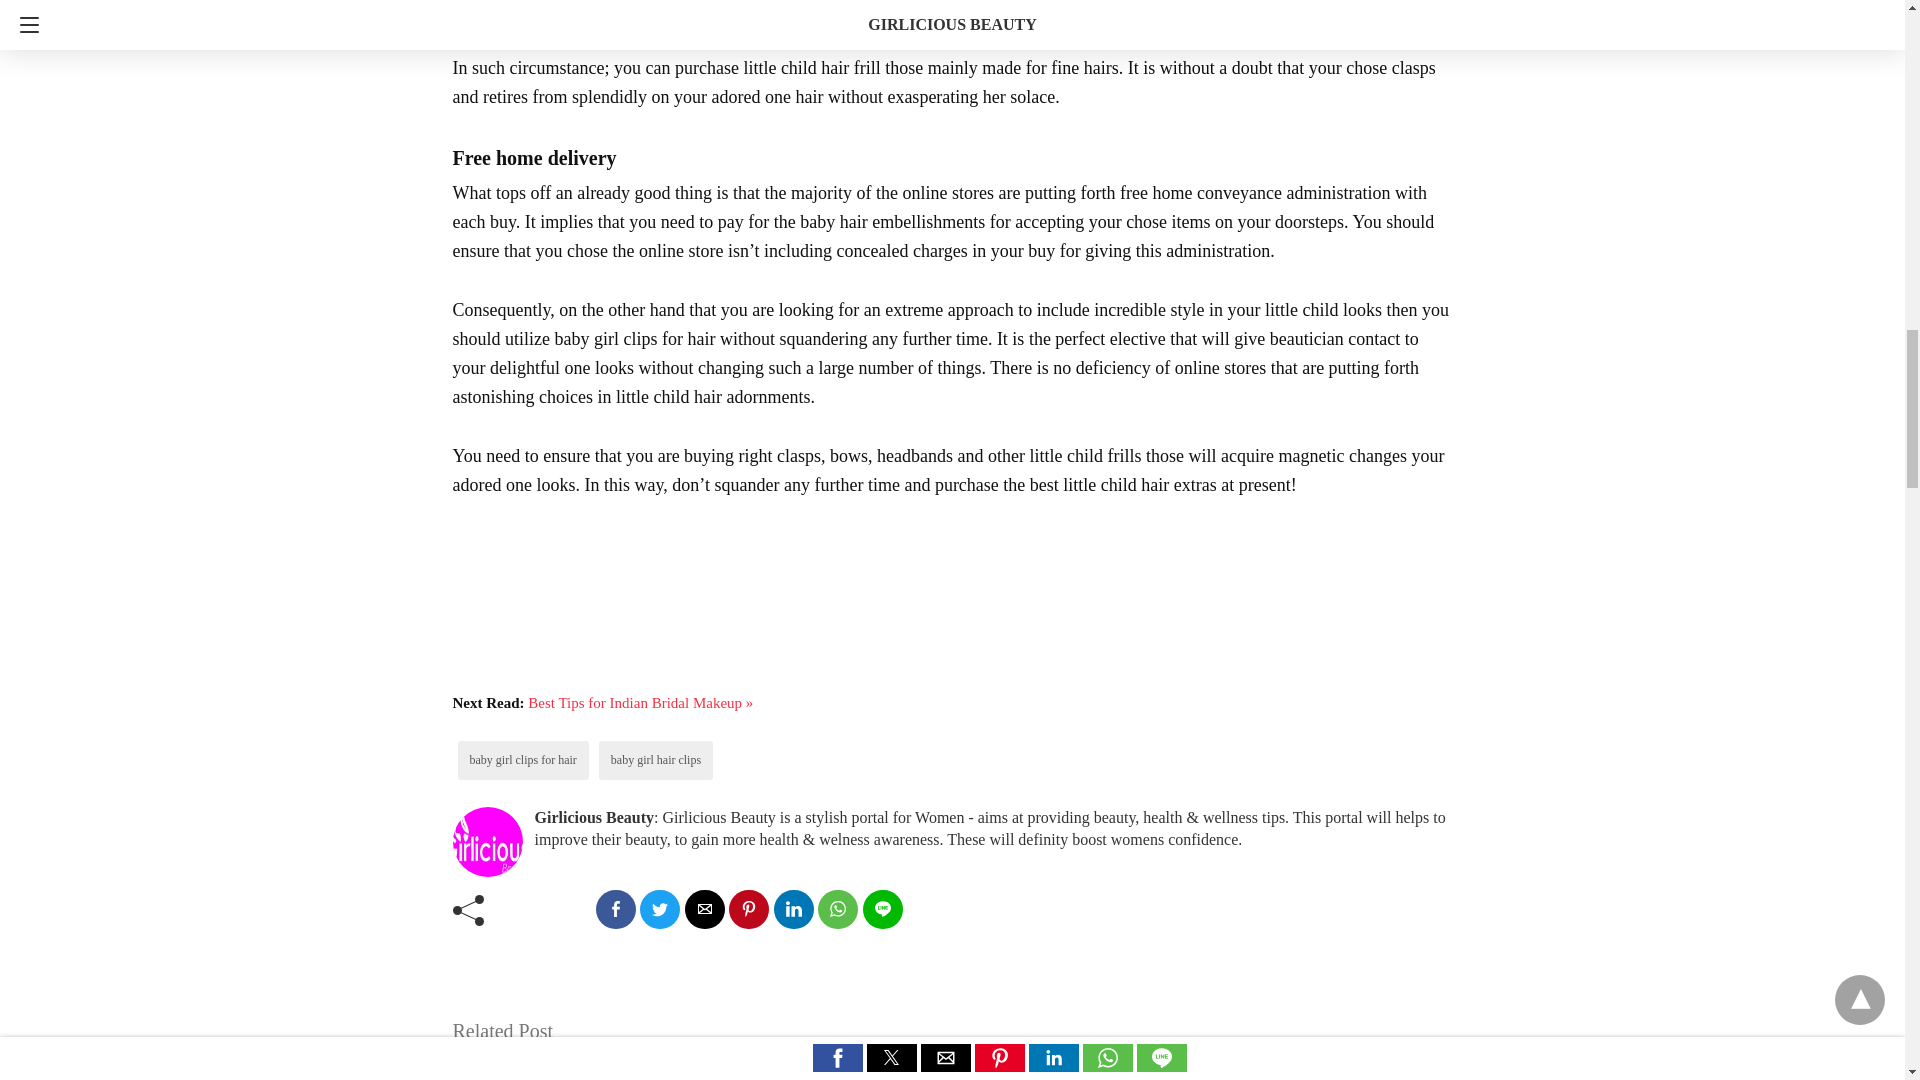  Describe the element at coordinates (838, 908) in the screenshot. I see `whatsapp share` at that location.